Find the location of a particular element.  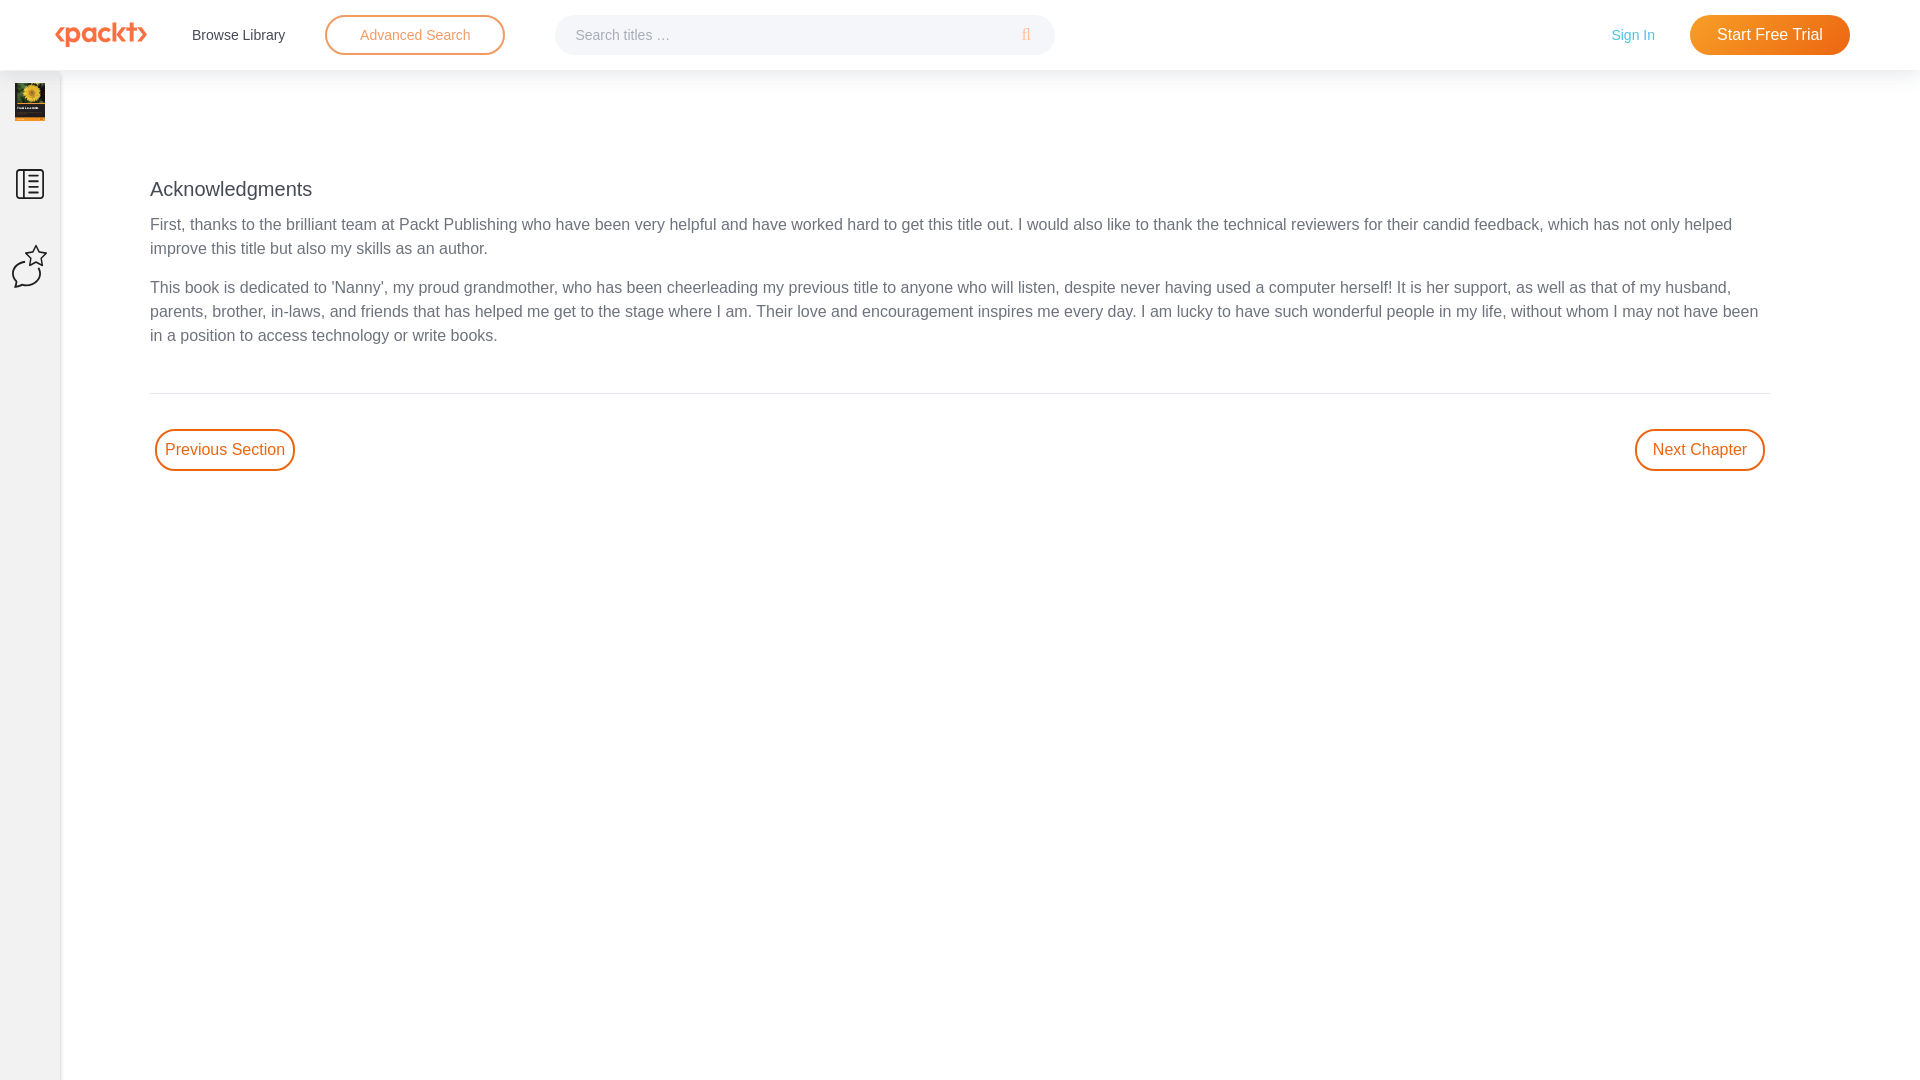

Go to next section is located at coordinates (1700, 449).